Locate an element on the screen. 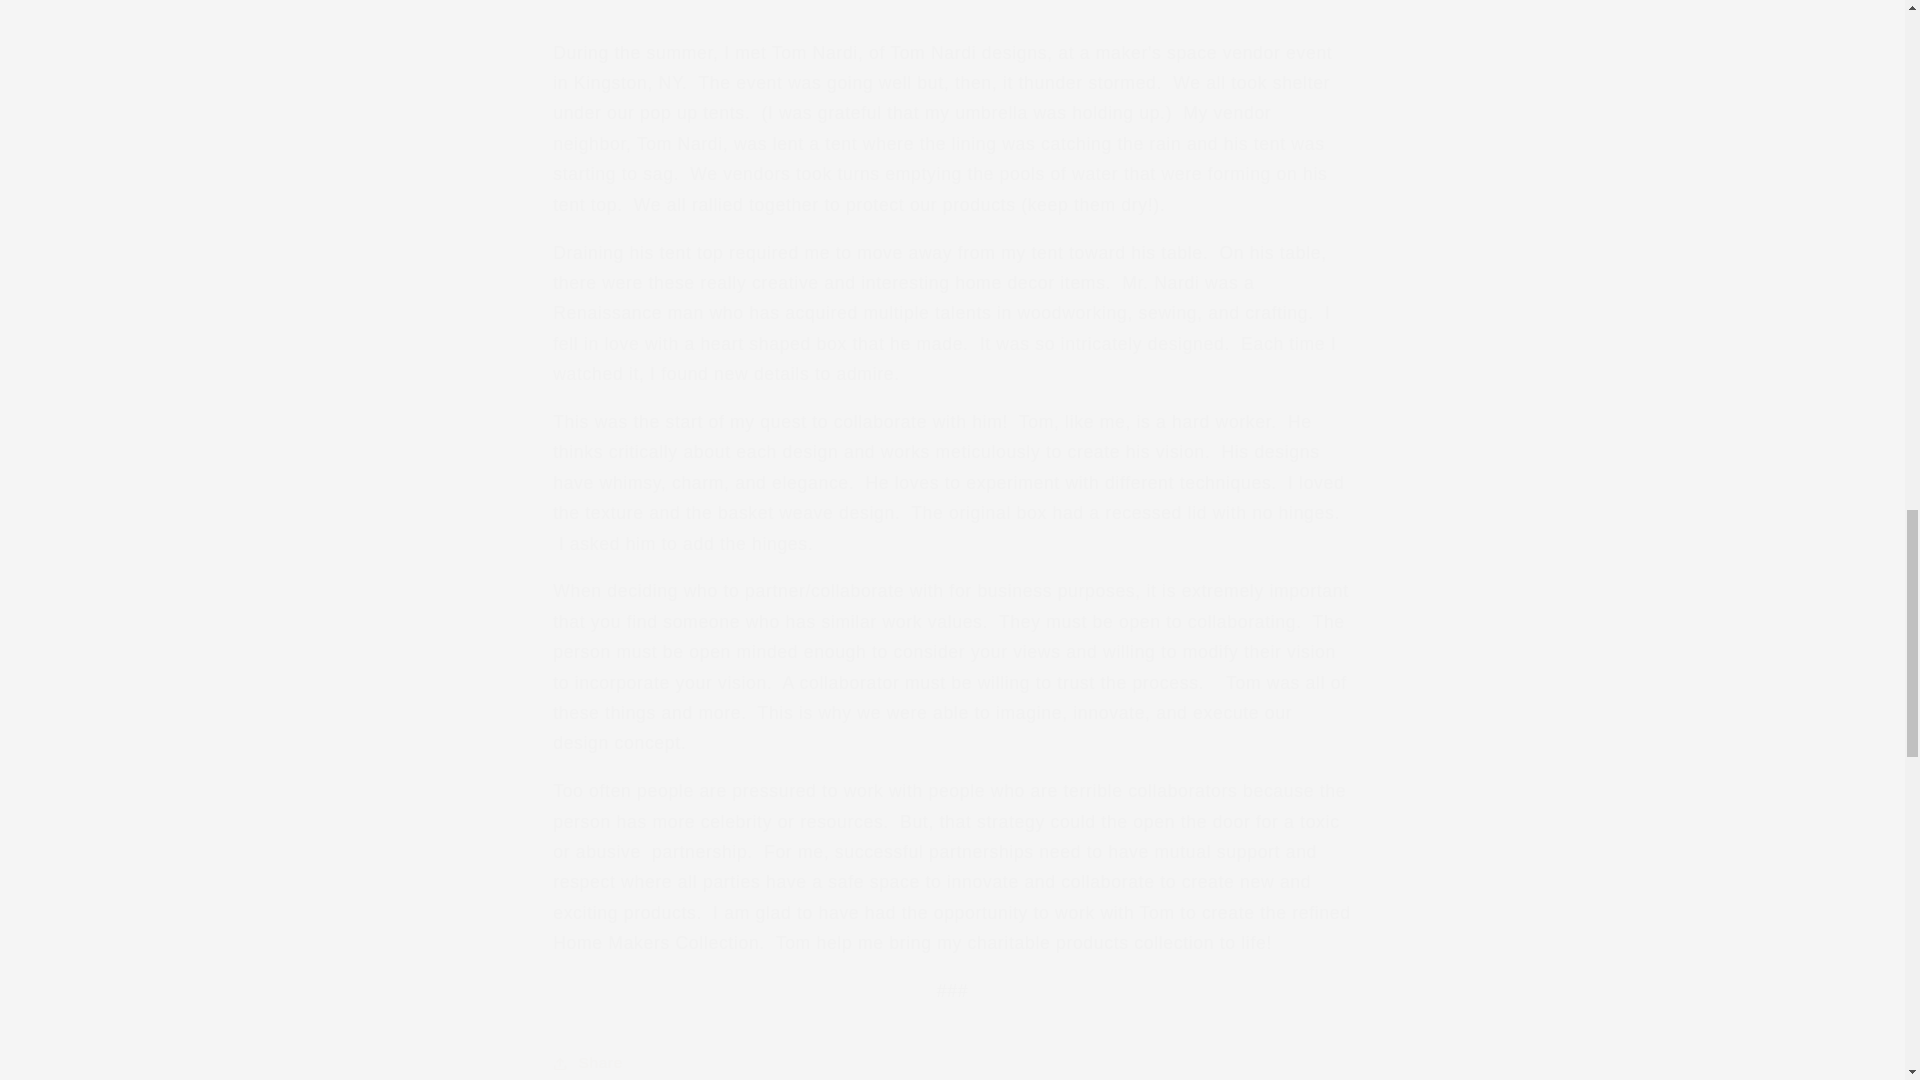 This screenshot has width=1920, height=1080. Share is located at coordinates (952, 1060).